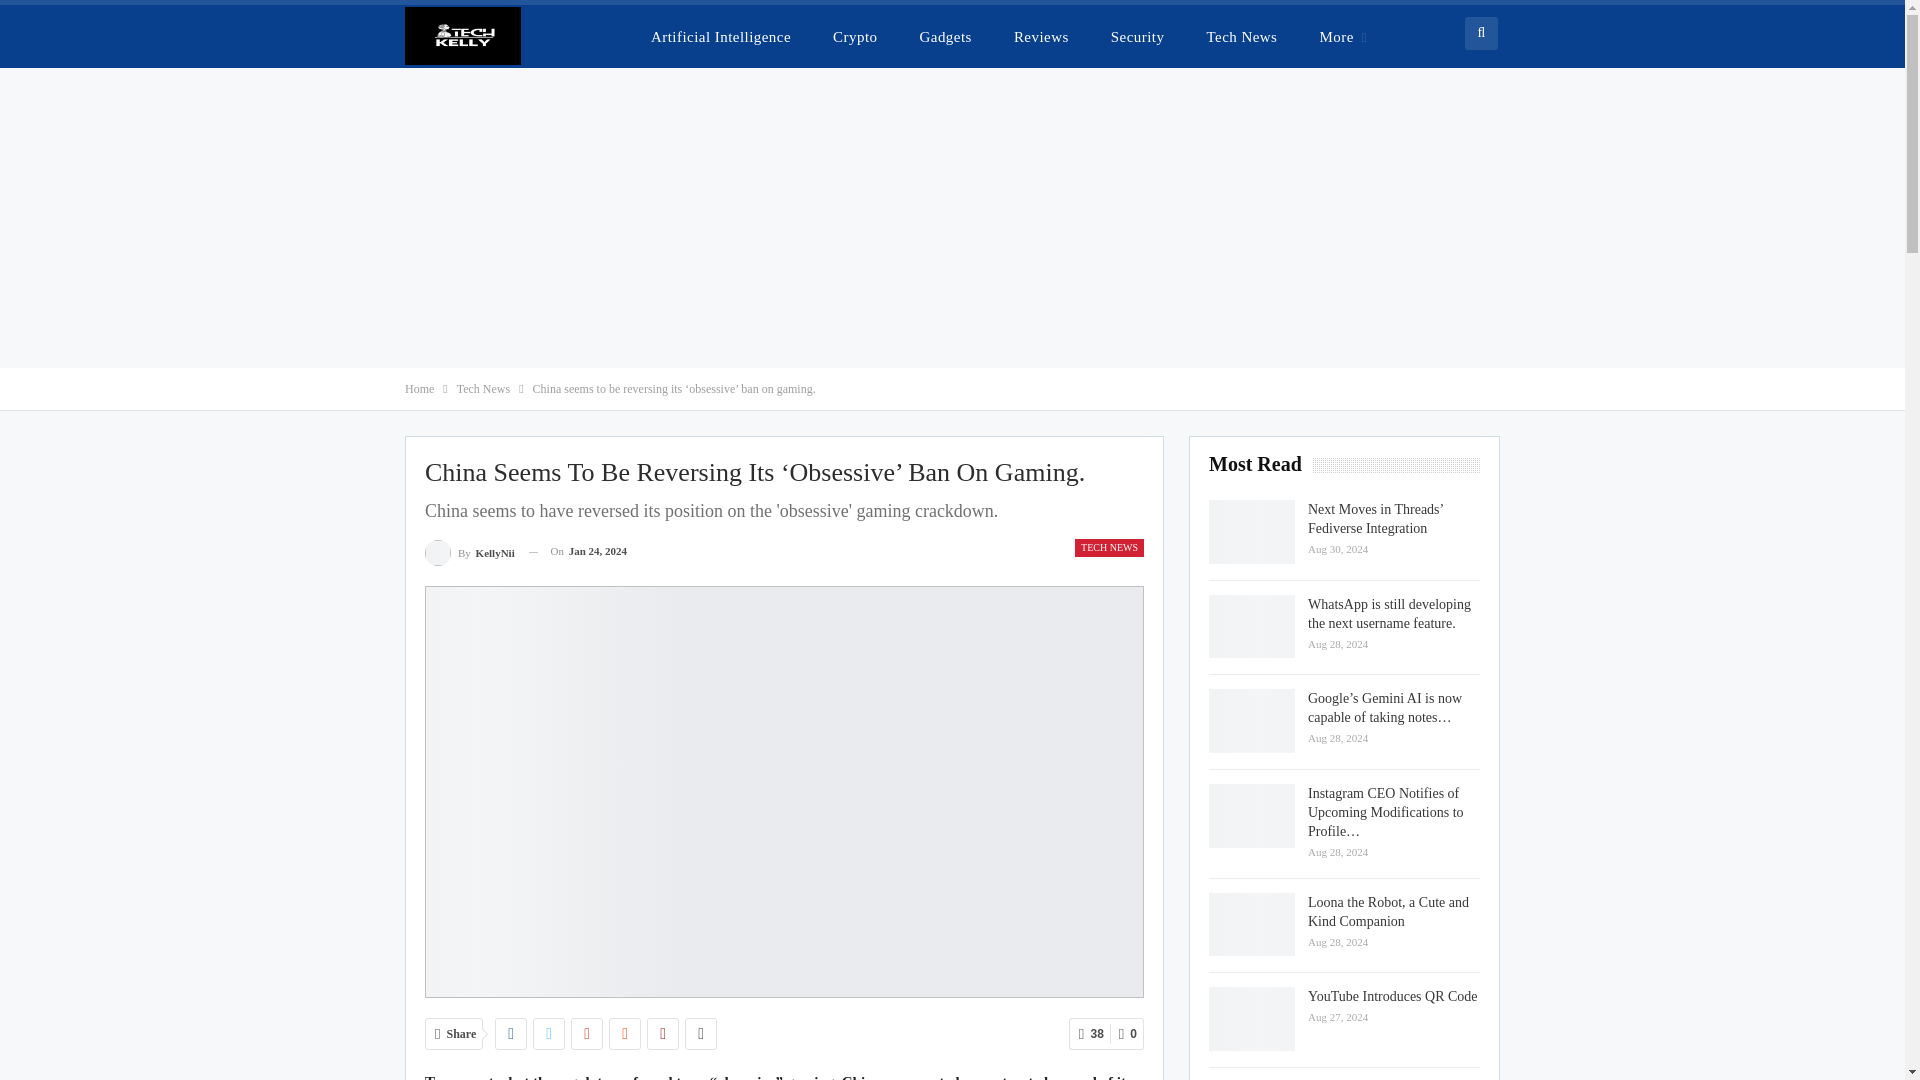 This screenshot has height=1080, width=1920. Describe the element at coordinates (1137, 36) in the screenshot. I see `Security` at that location.